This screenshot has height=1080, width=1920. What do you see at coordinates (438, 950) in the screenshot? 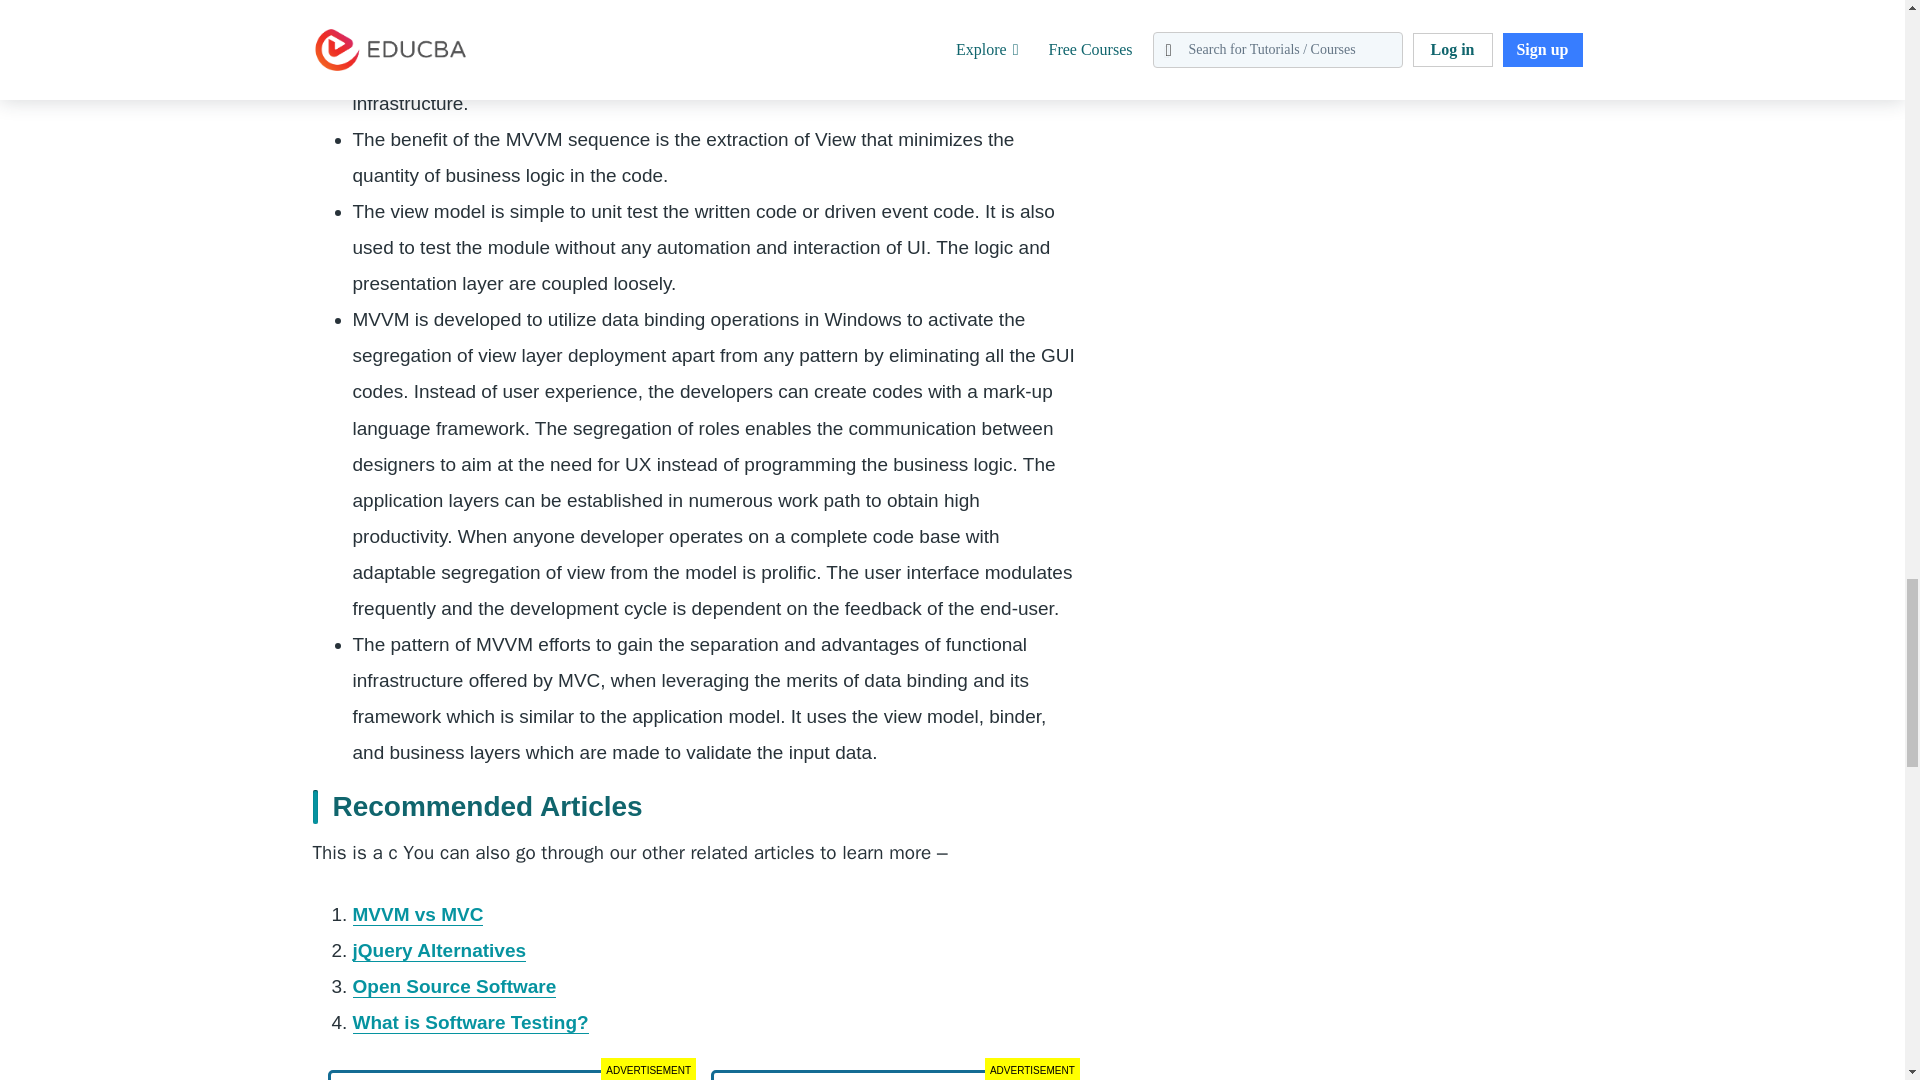
I see `jQuery Alternatives` at bounding box center [438, 950].